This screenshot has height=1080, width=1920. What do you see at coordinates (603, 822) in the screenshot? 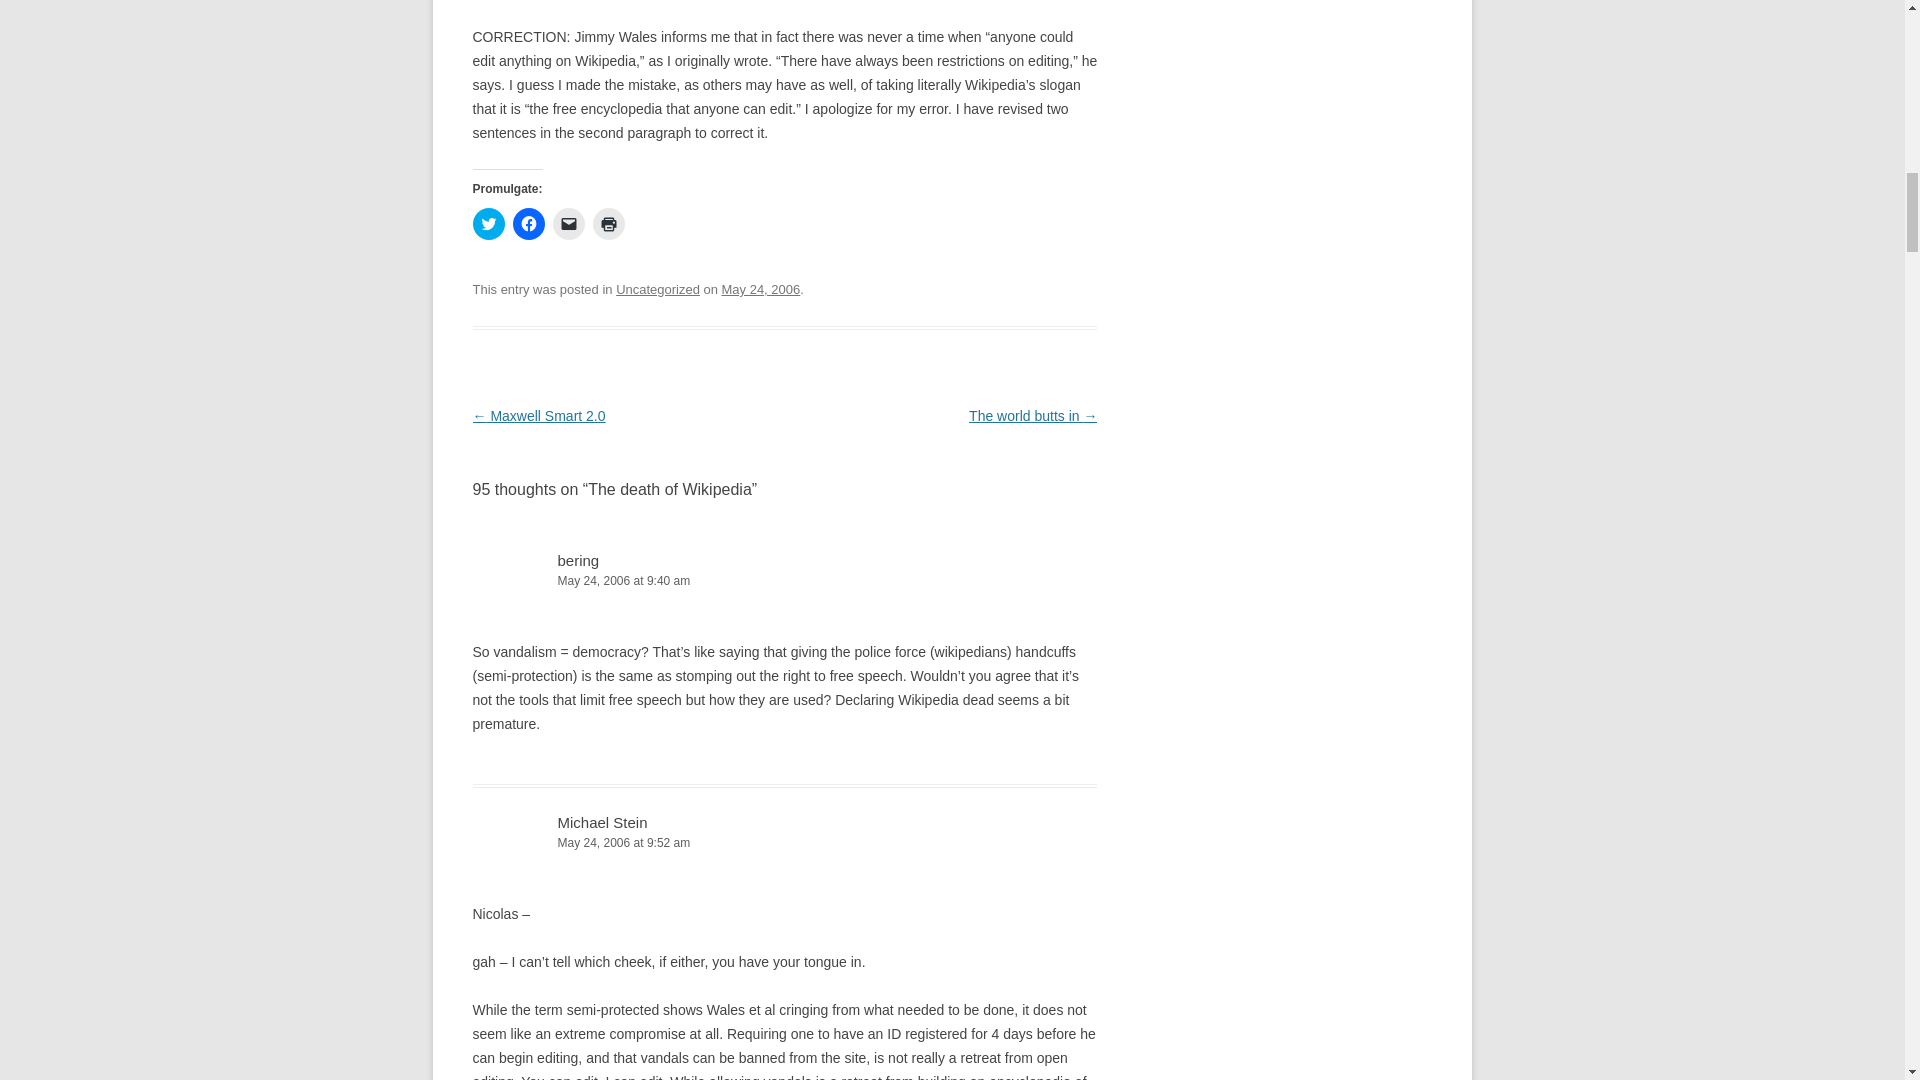
I see `Michael Stein` at bounding box center [603, 822].